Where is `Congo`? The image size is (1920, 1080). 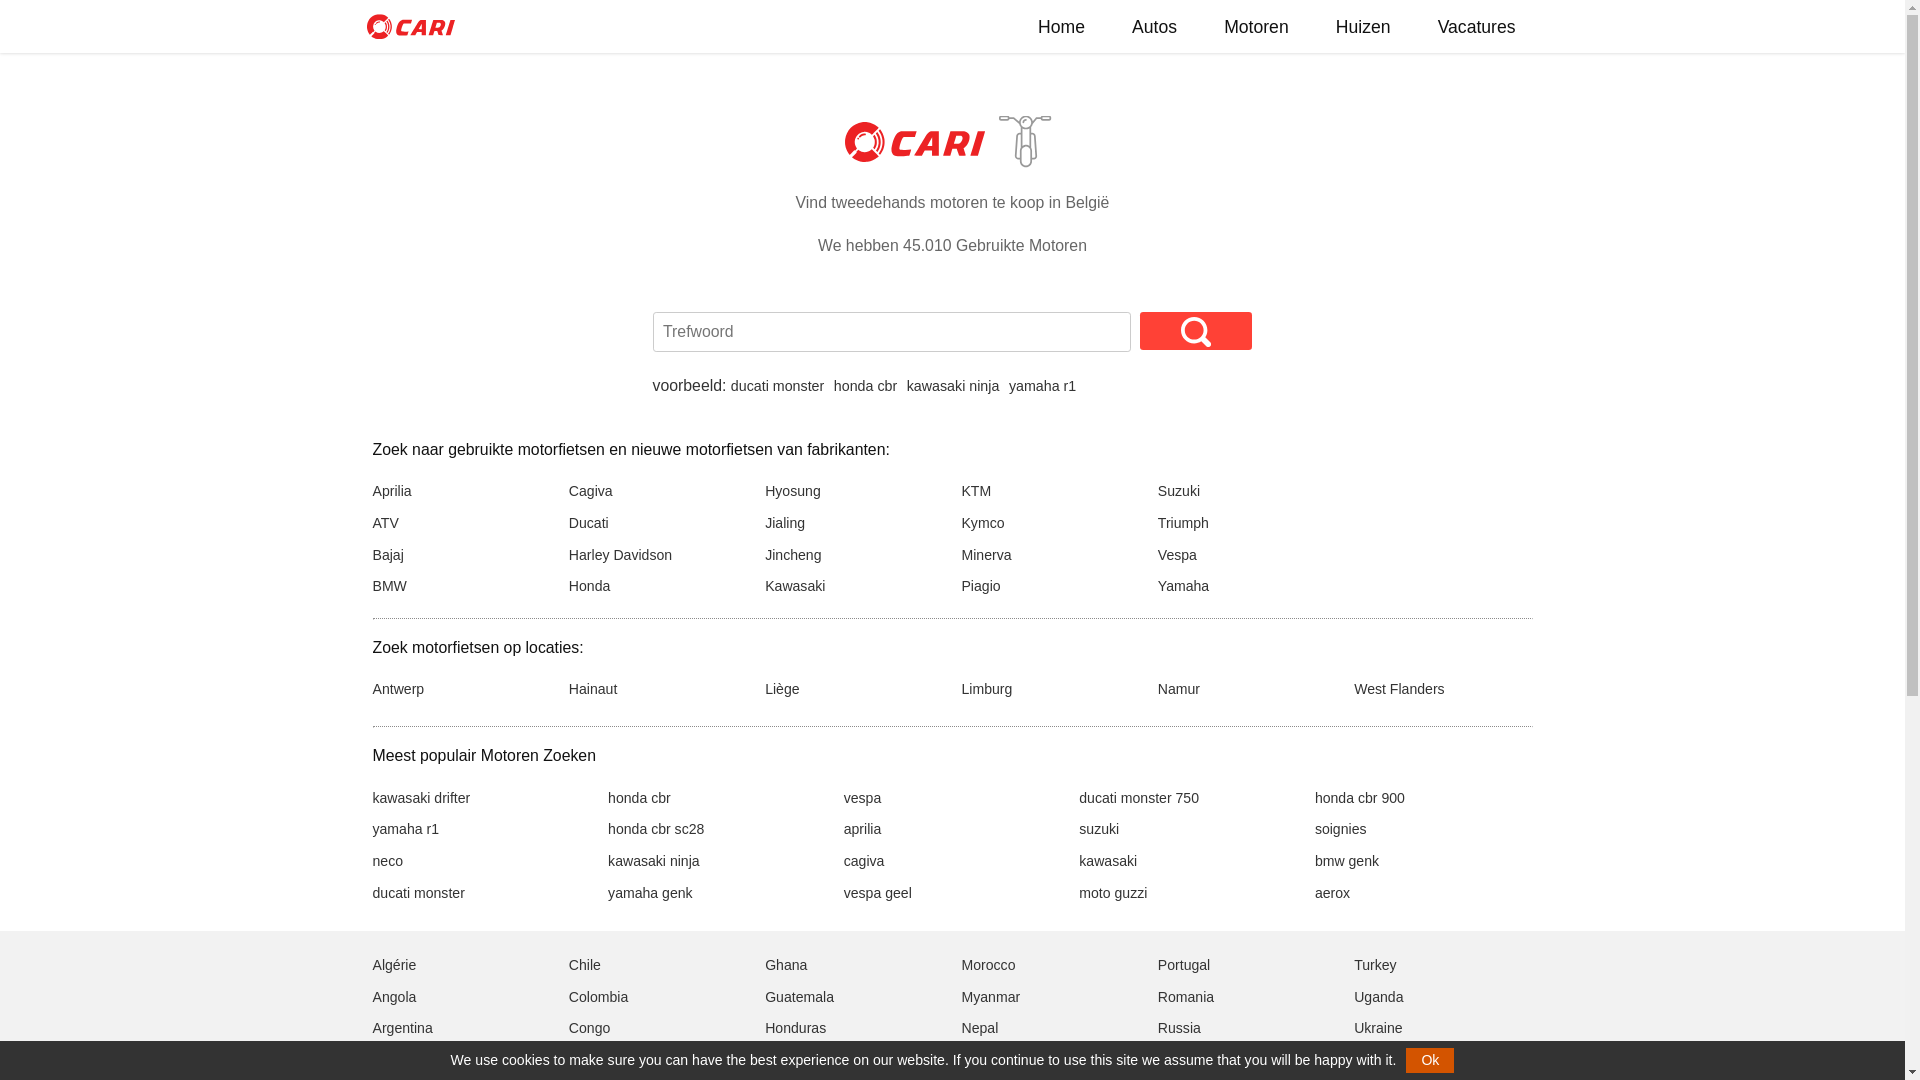
Congo is located at coordinates (590, 1028).